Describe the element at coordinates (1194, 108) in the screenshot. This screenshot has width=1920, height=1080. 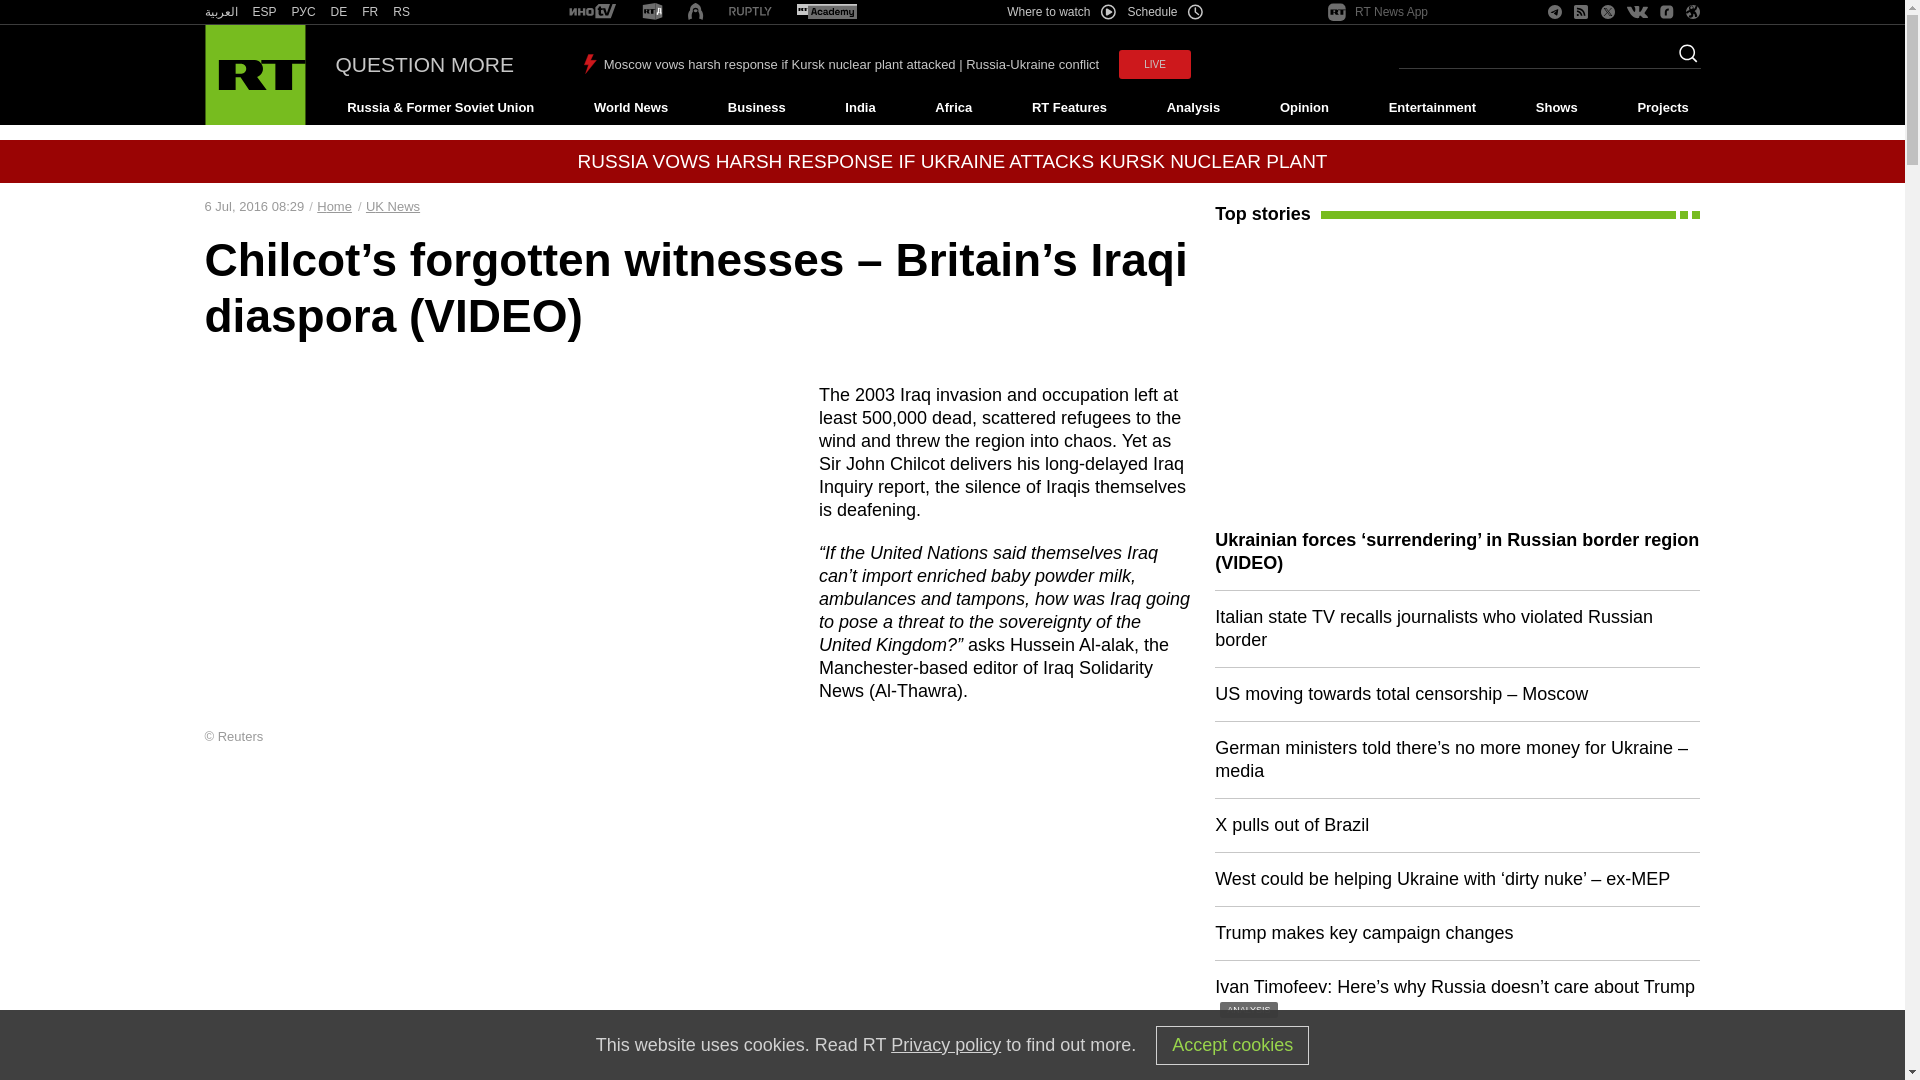
I see `Analysis` at that location.